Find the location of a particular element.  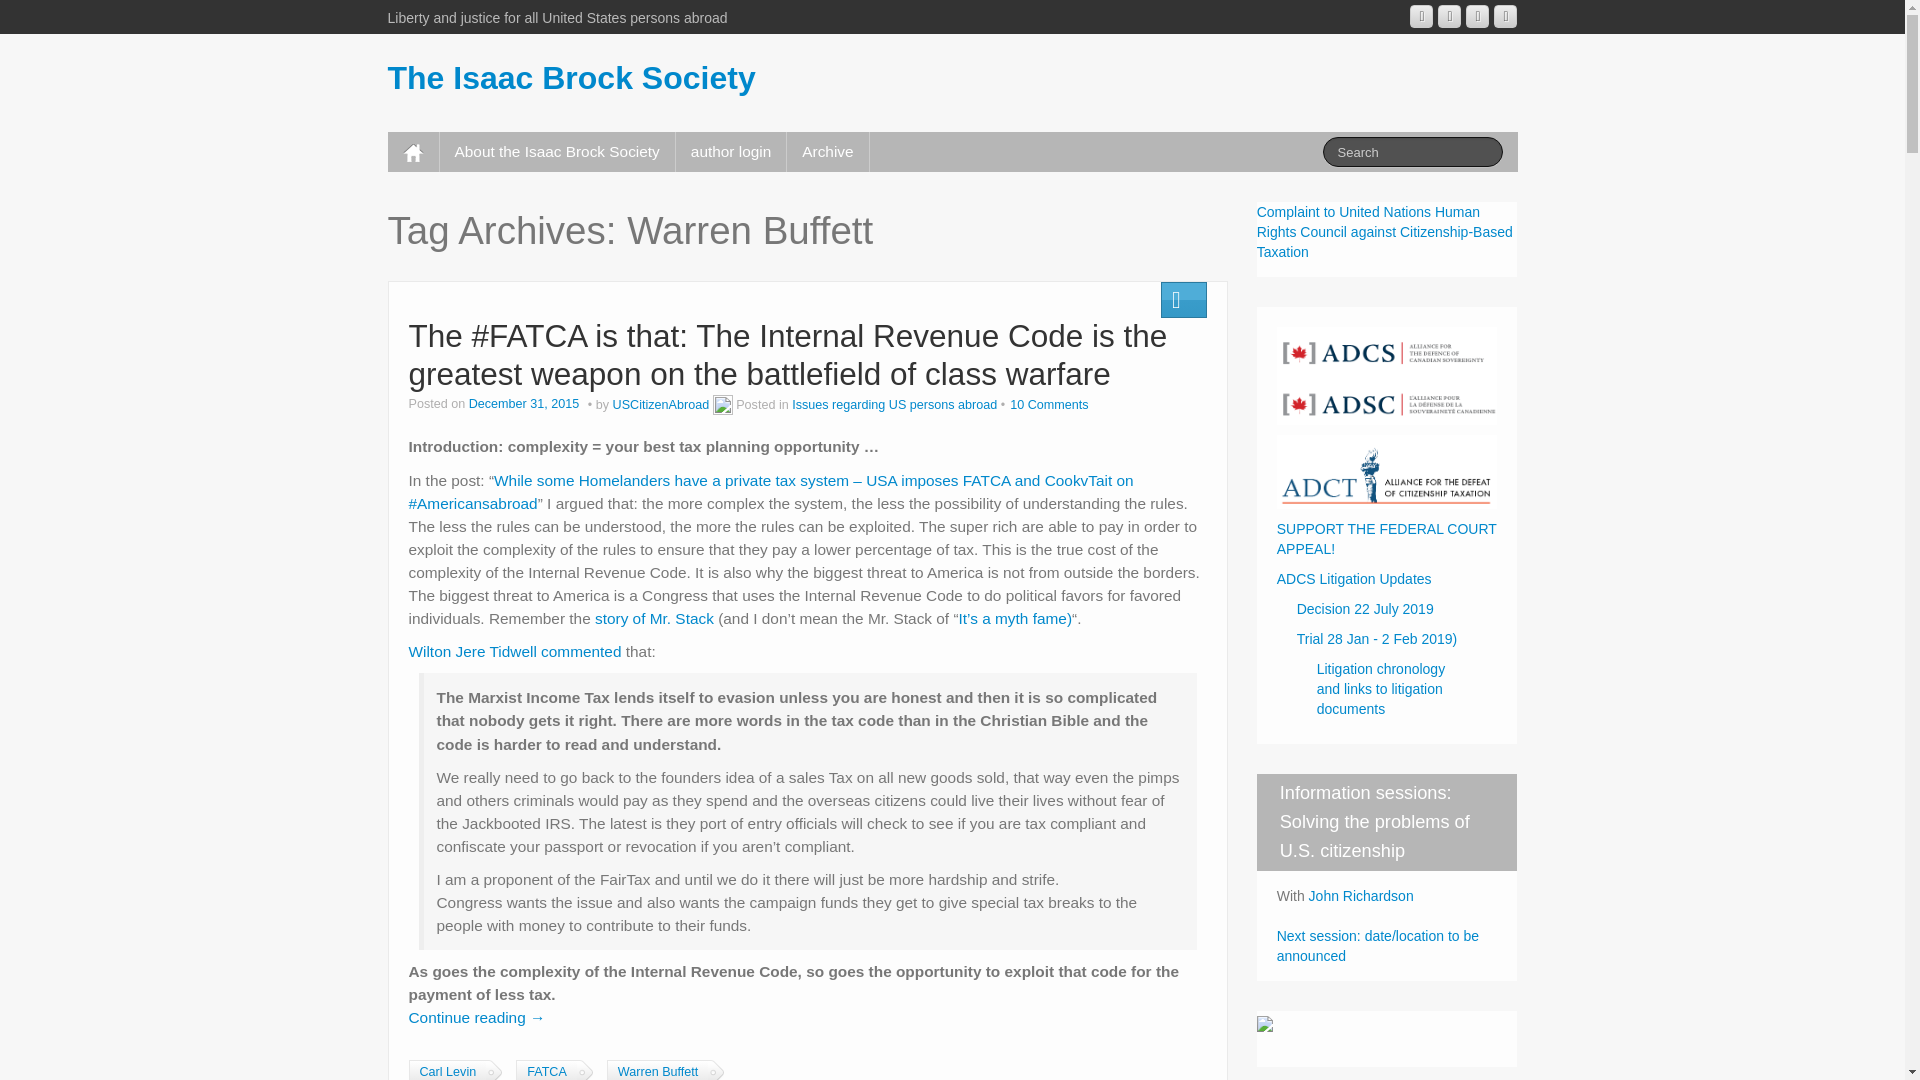

10 Comments is located at coordinates (1048, 404).